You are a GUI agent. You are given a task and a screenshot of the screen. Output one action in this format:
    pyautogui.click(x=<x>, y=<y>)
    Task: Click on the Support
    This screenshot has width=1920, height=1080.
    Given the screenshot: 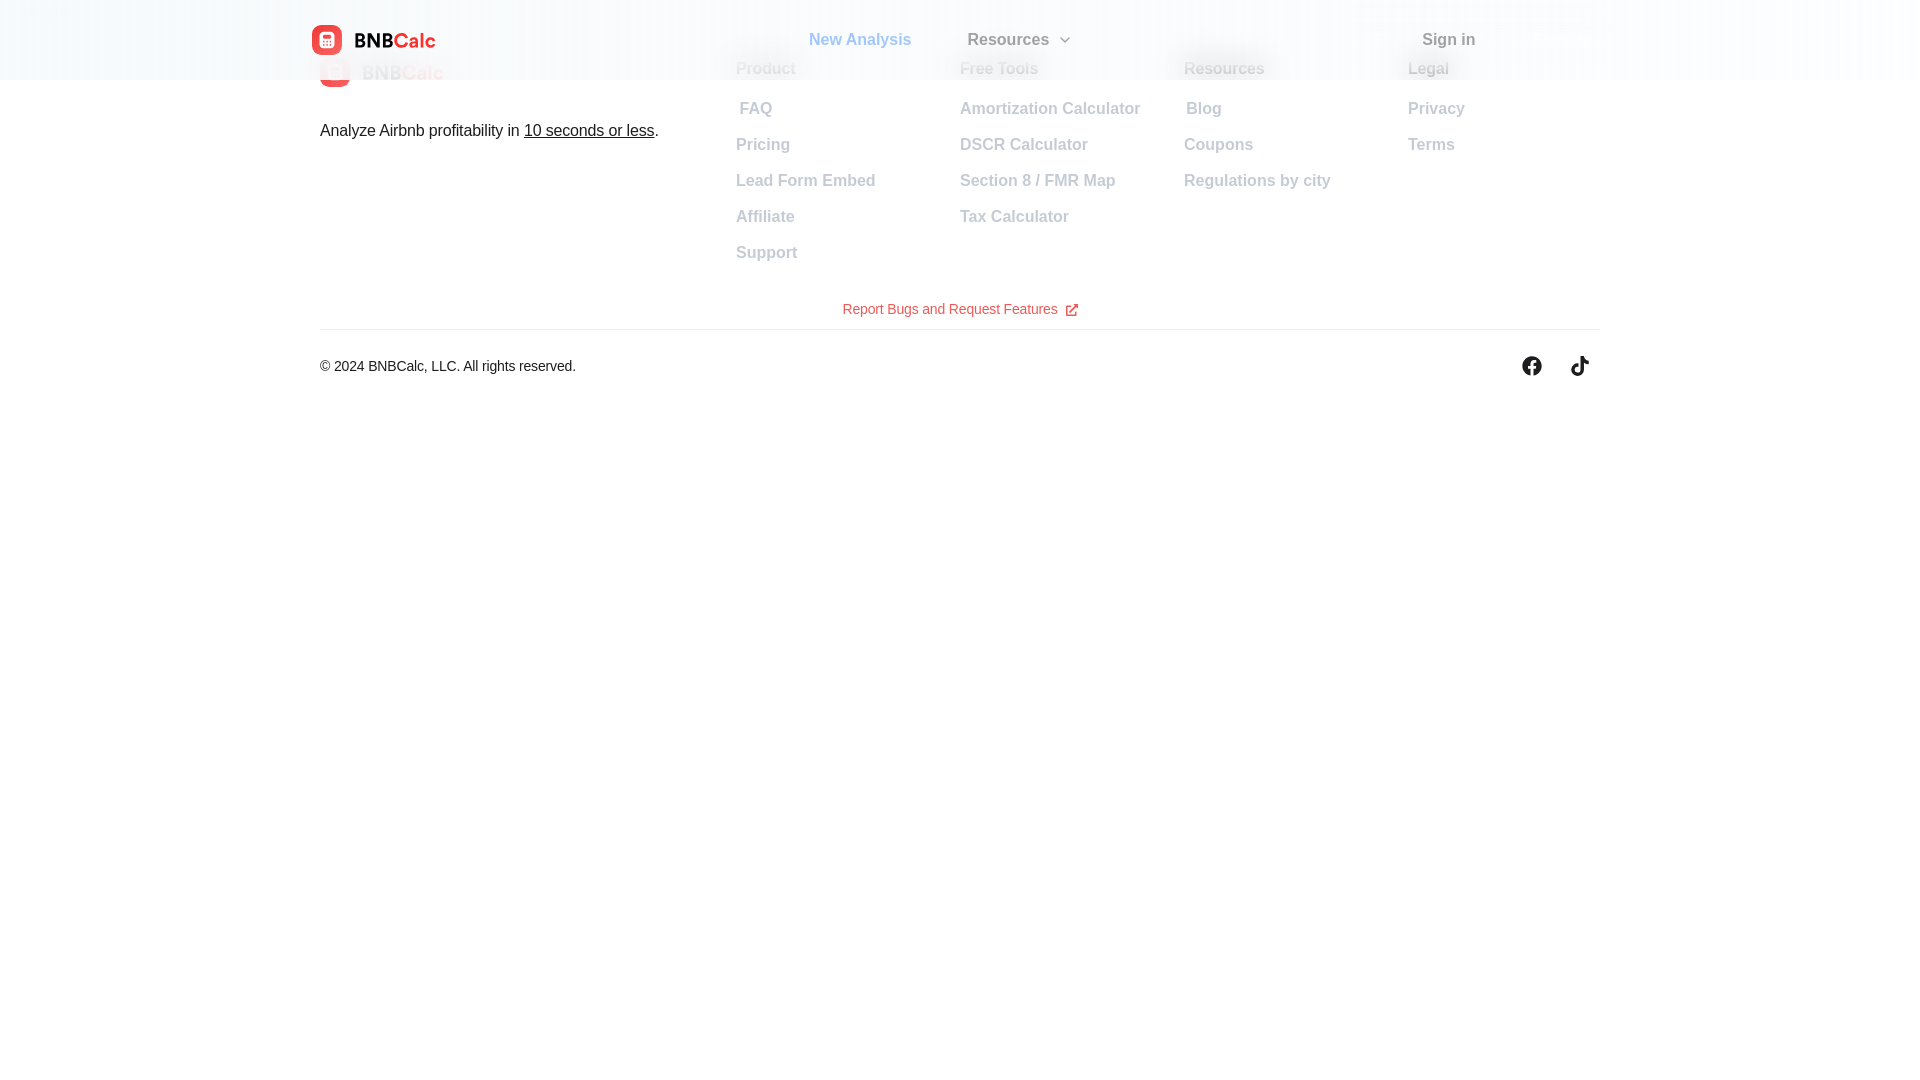 What is the action you would take?
    pyautogui.click(x=766, y=253)
    